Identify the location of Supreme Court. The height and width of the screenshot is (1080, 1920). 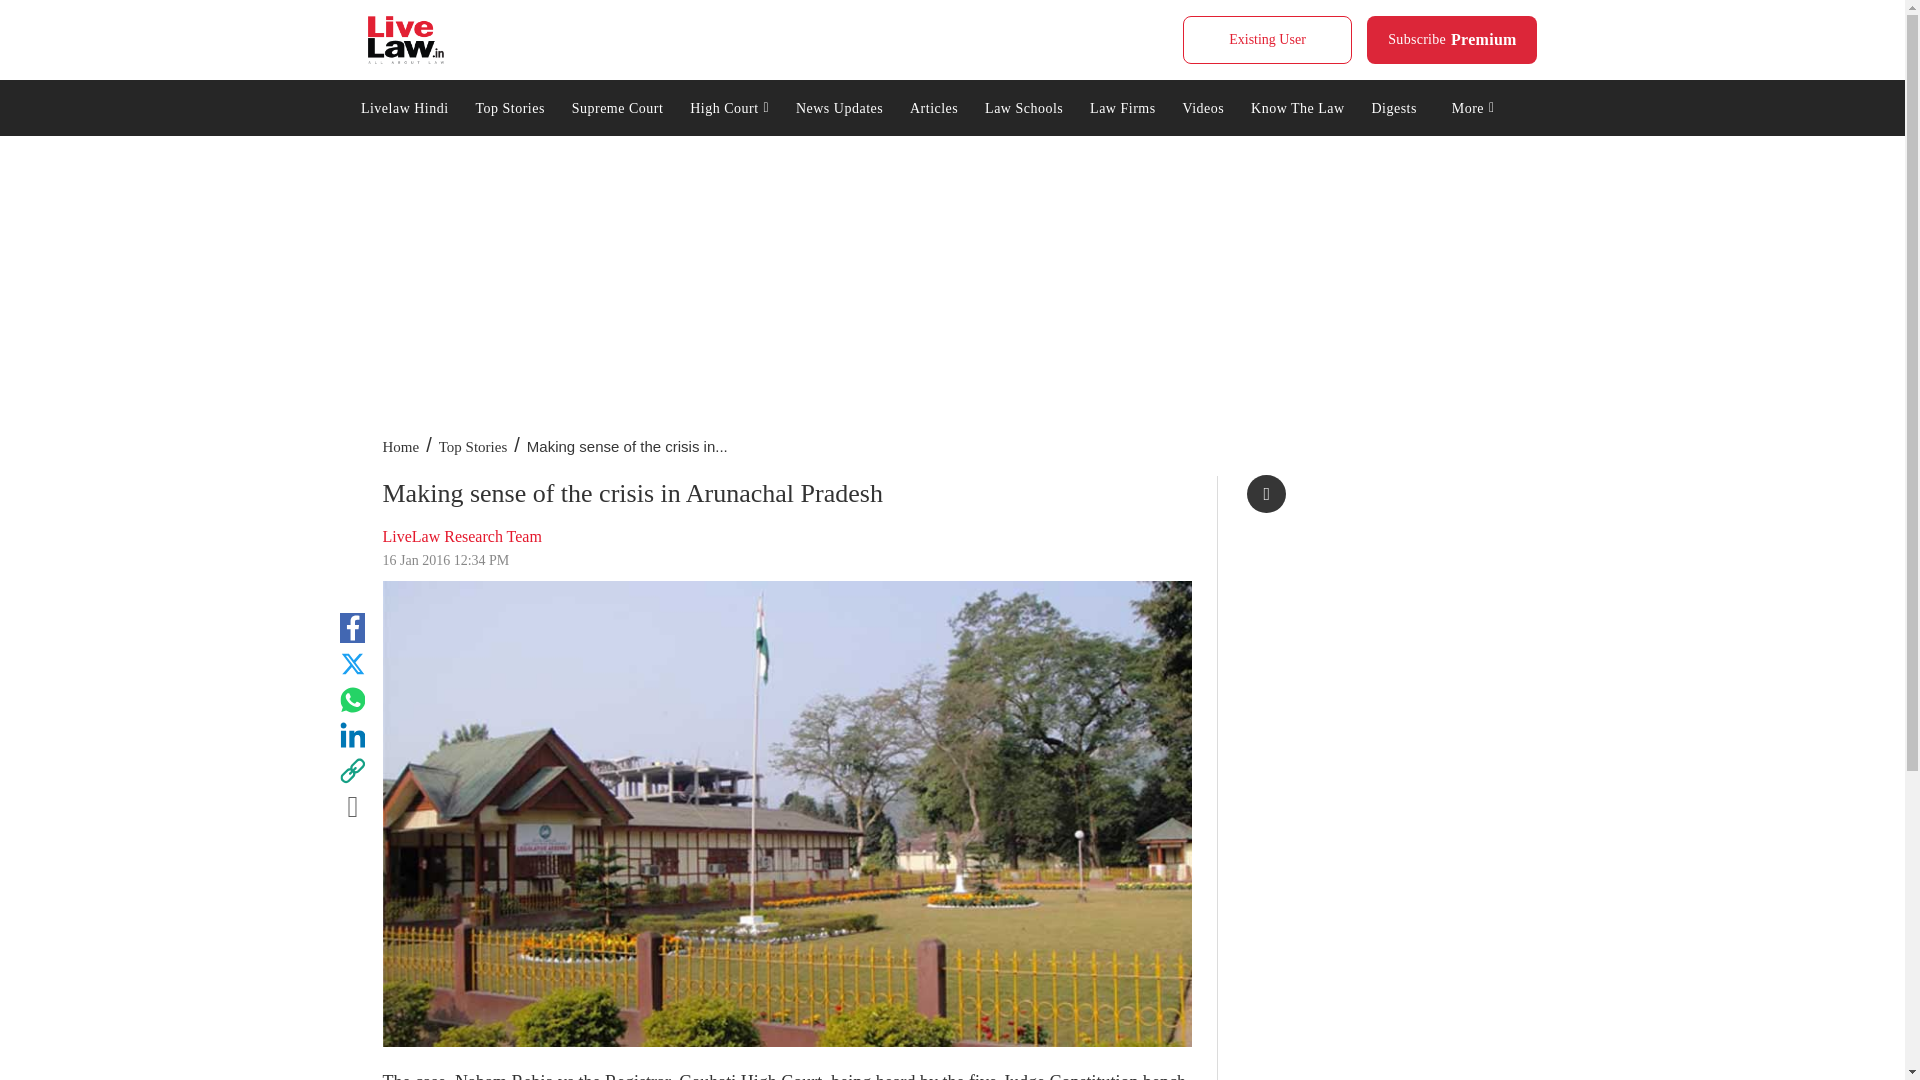
(616, 106).